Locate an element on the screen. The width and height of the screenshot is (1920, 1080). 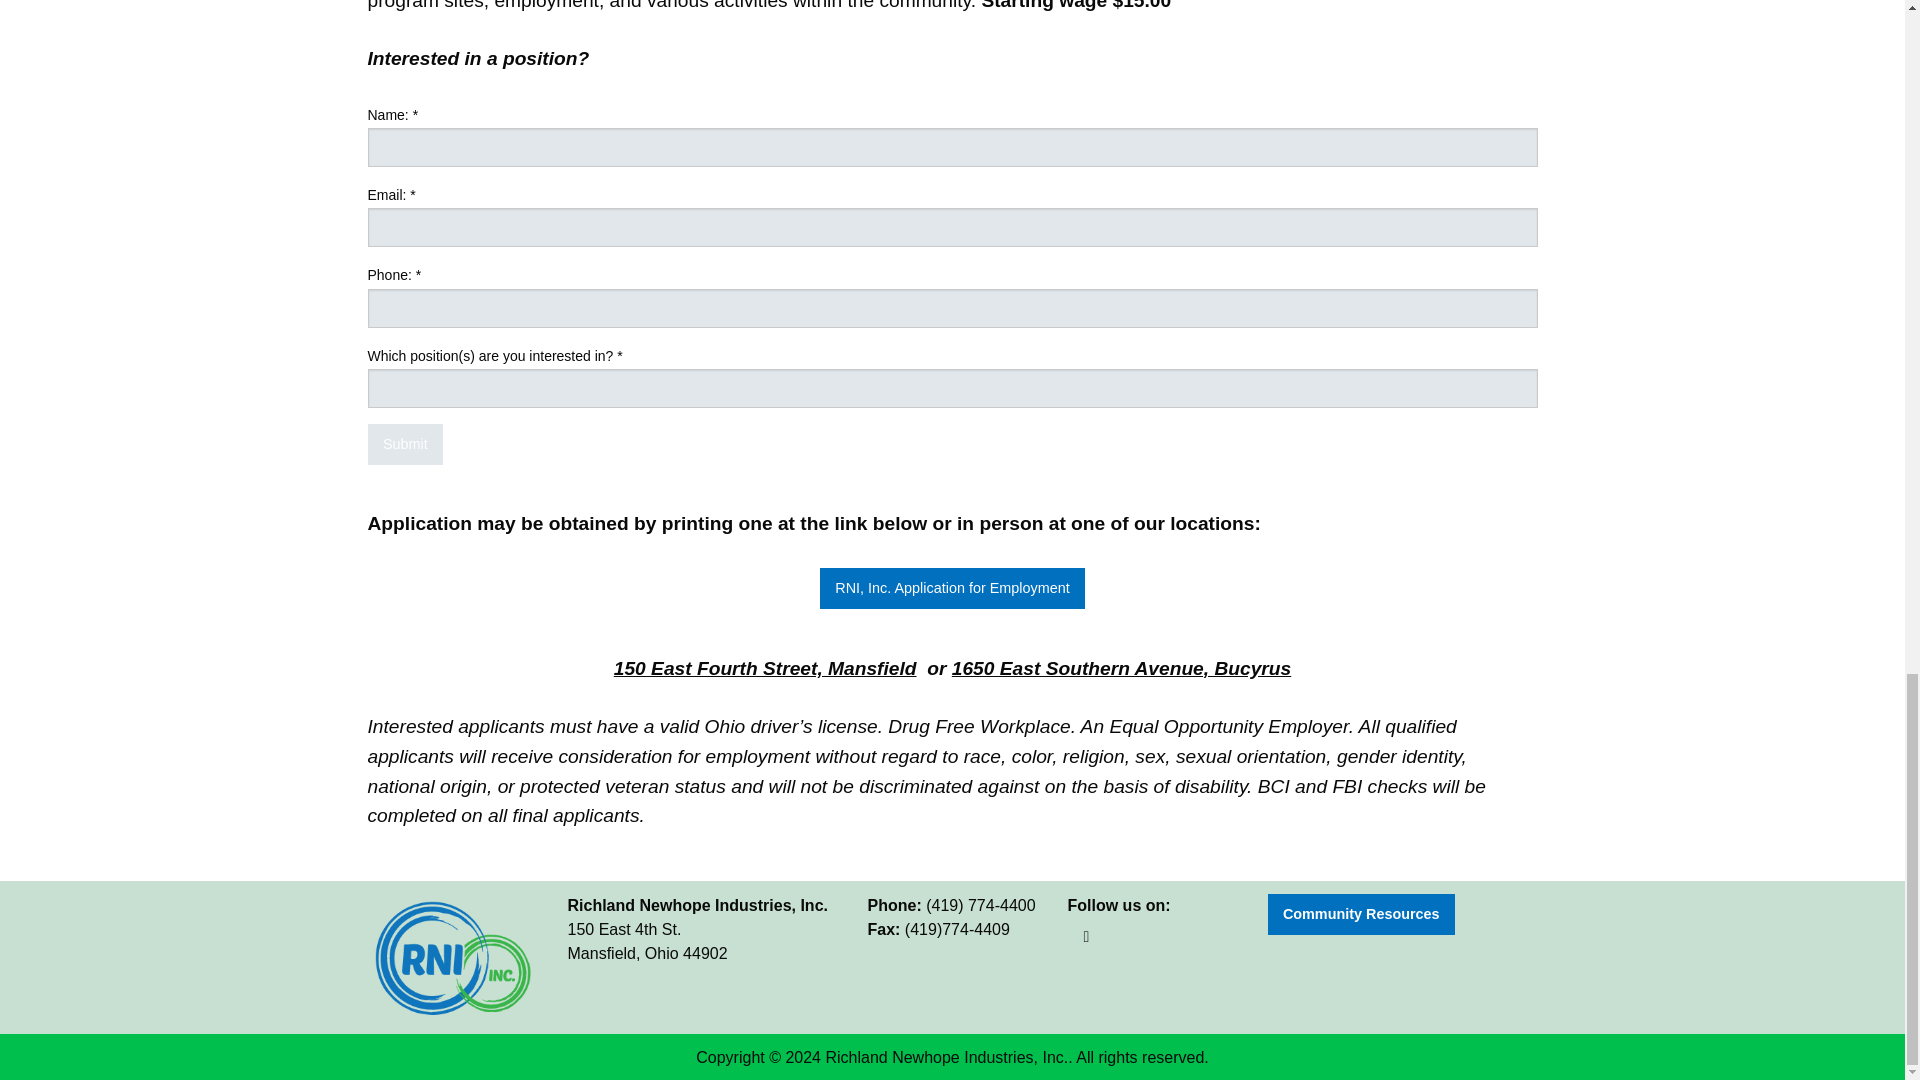
Community Resources is located at coordinates (1361, 914).